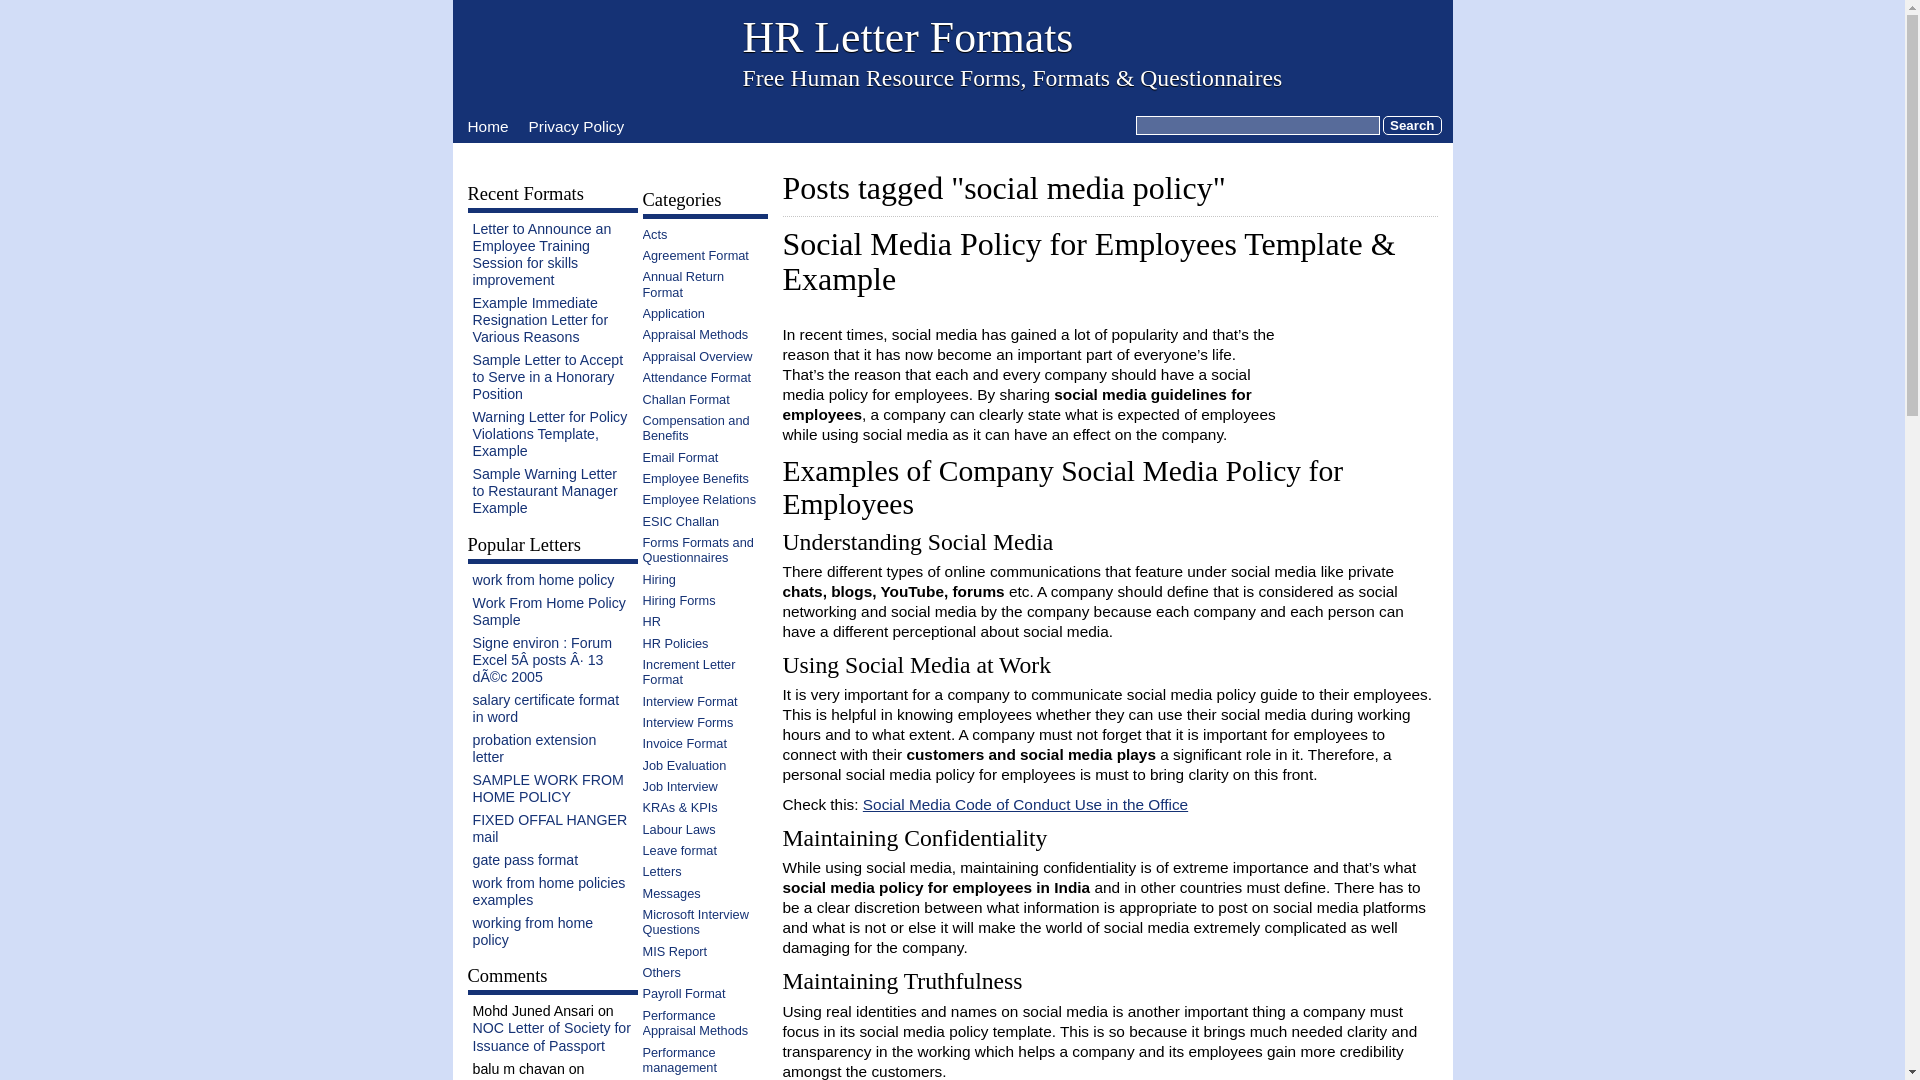 The width and height of the screenshot is (1920, 1080). Describe the element at coordinates (488, 126) in the screenshot. I see `Home` at that location.